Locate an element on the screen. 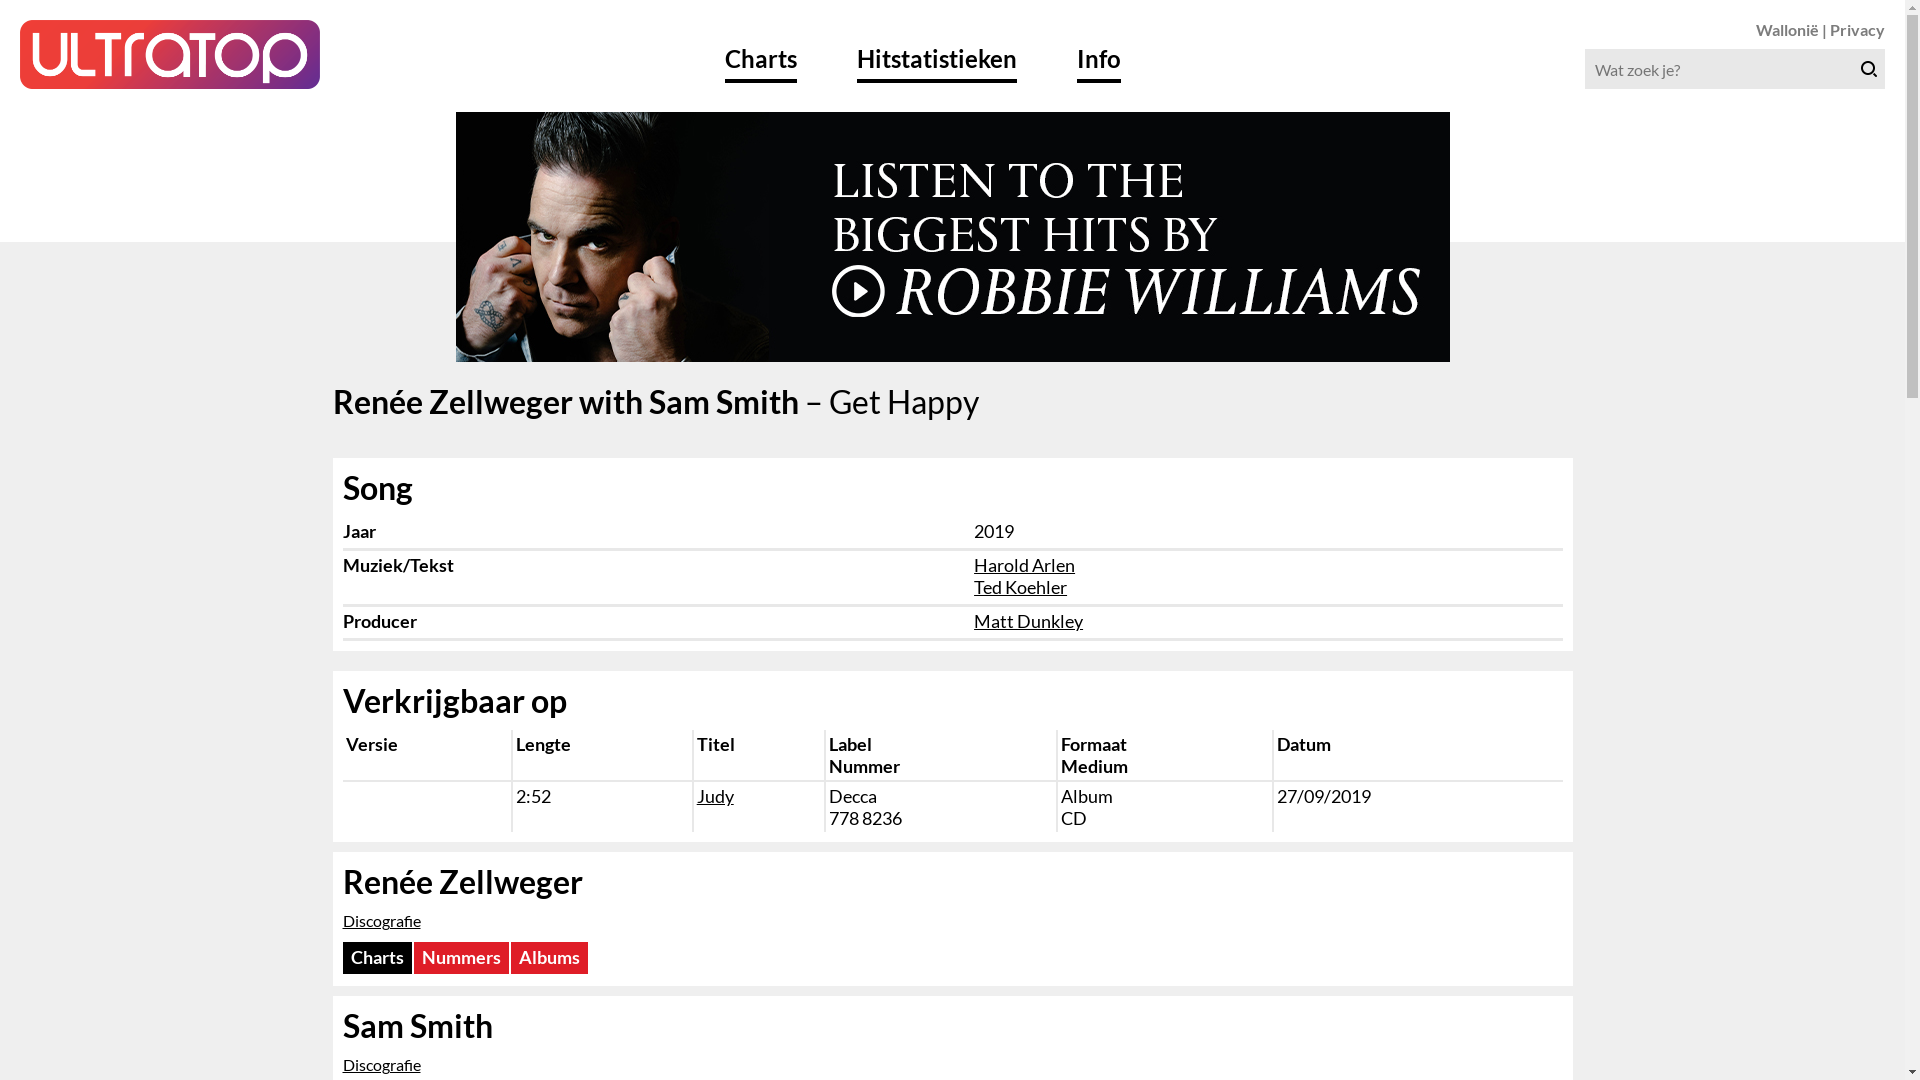  Matt Dunkley is located at coordinates (1028, 621).